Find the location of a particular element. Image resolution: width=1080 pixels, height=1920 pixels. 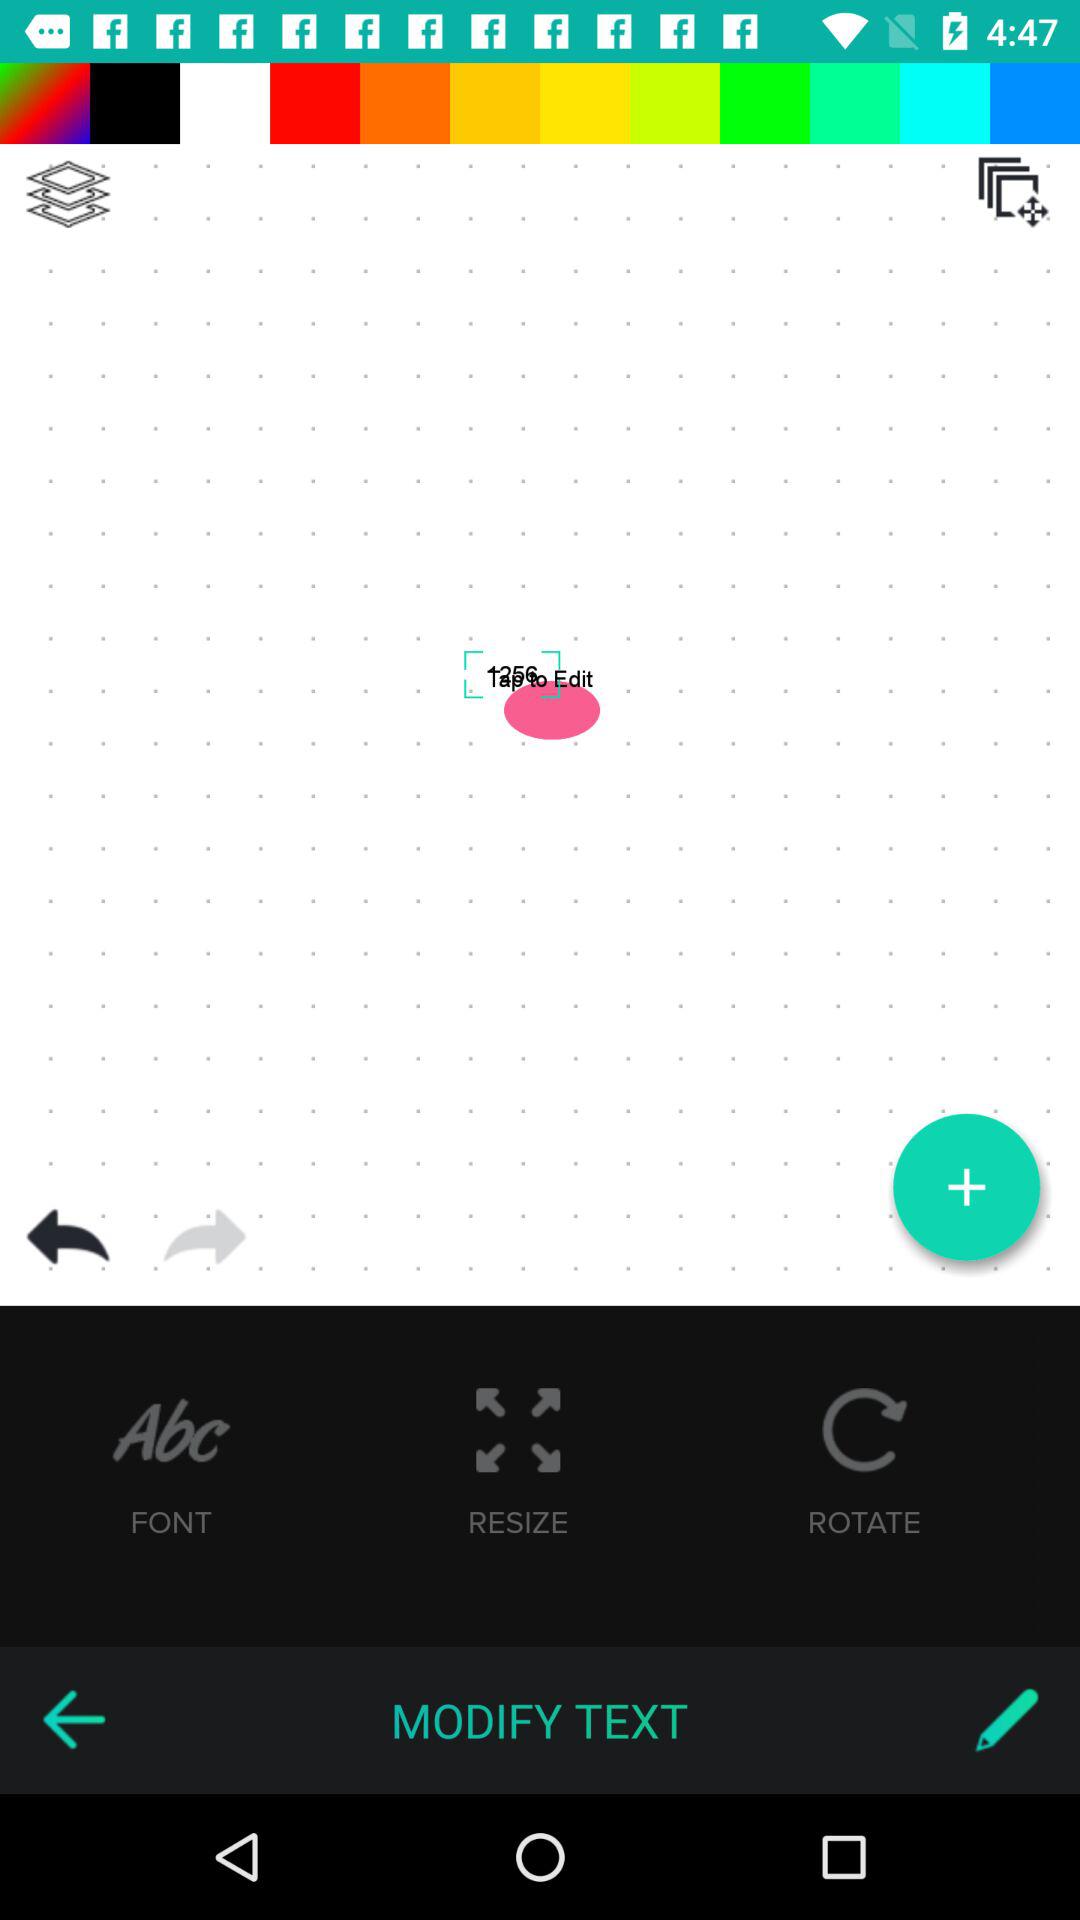

open the icon next to modify text is located at coordinates (1006, 1720).